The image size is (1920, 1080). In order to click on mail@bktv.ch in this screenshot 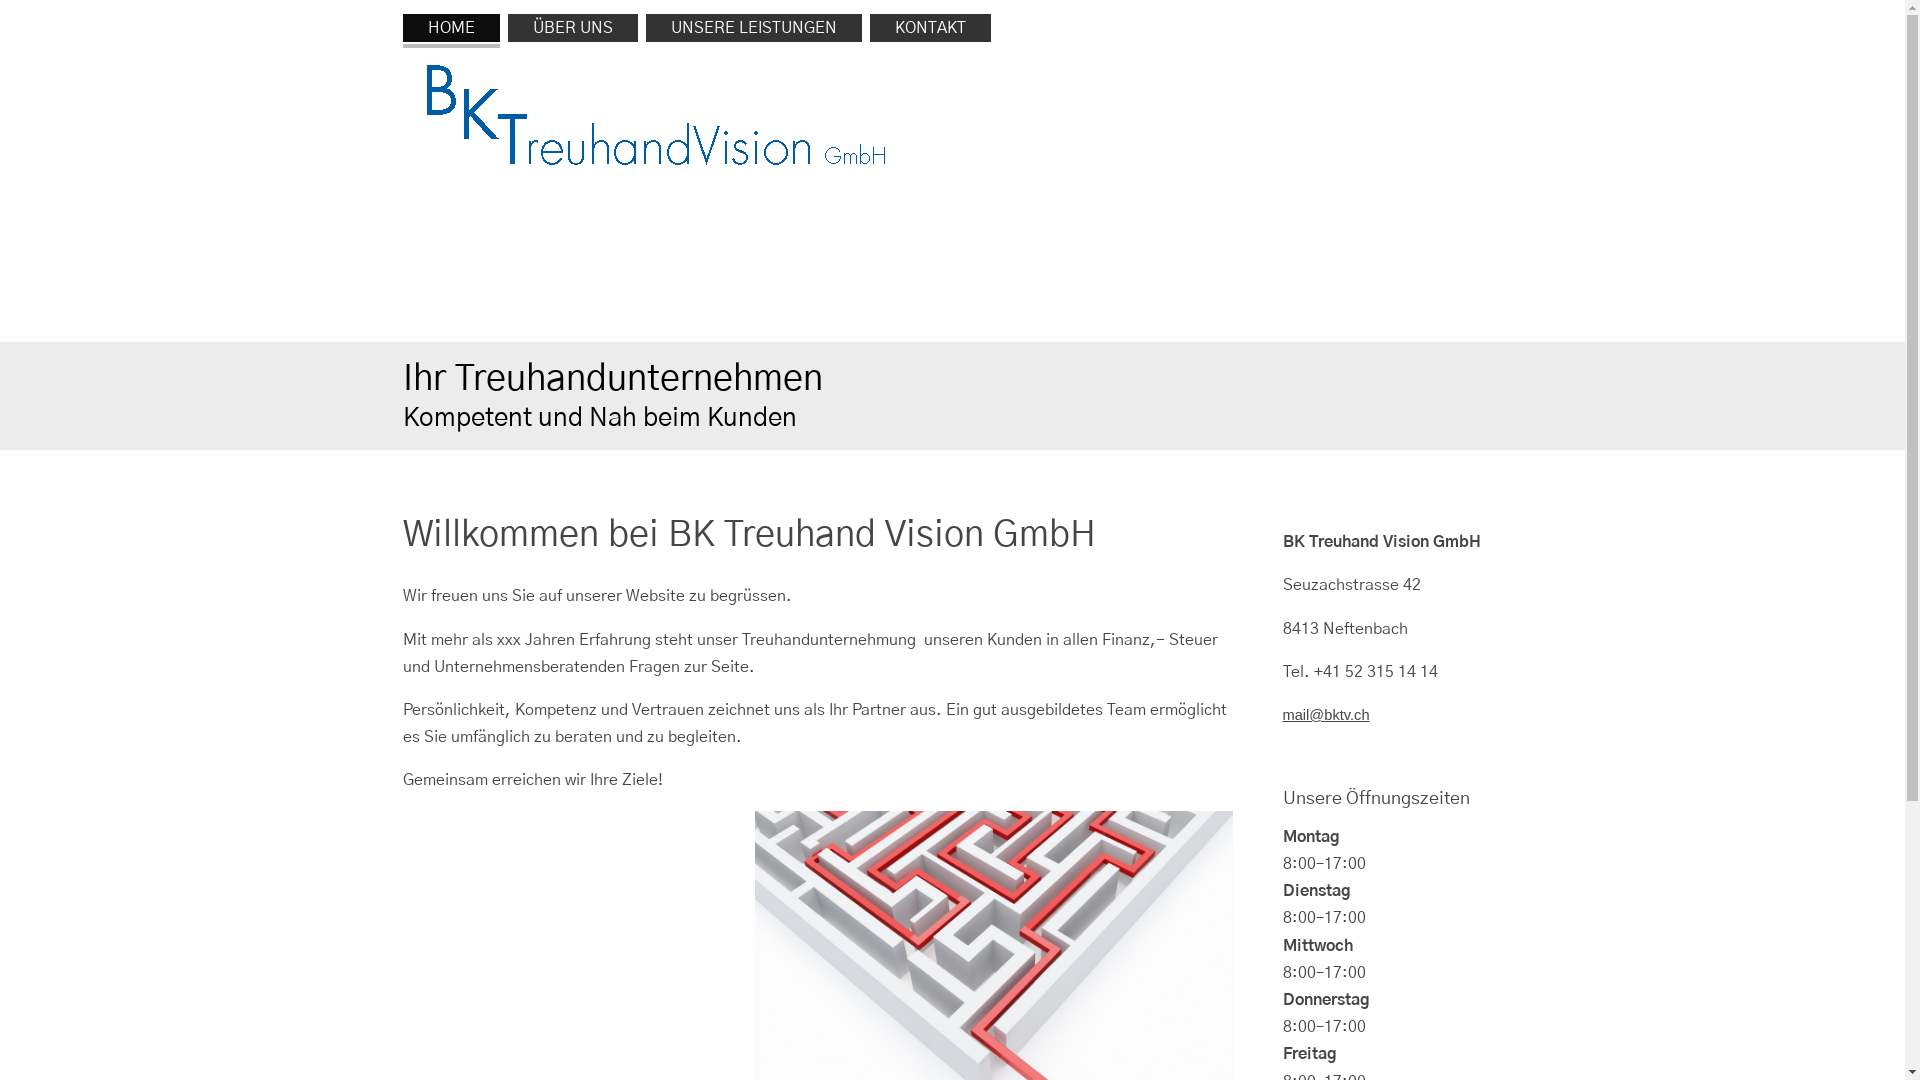, I will do `click(1326, 715)`.